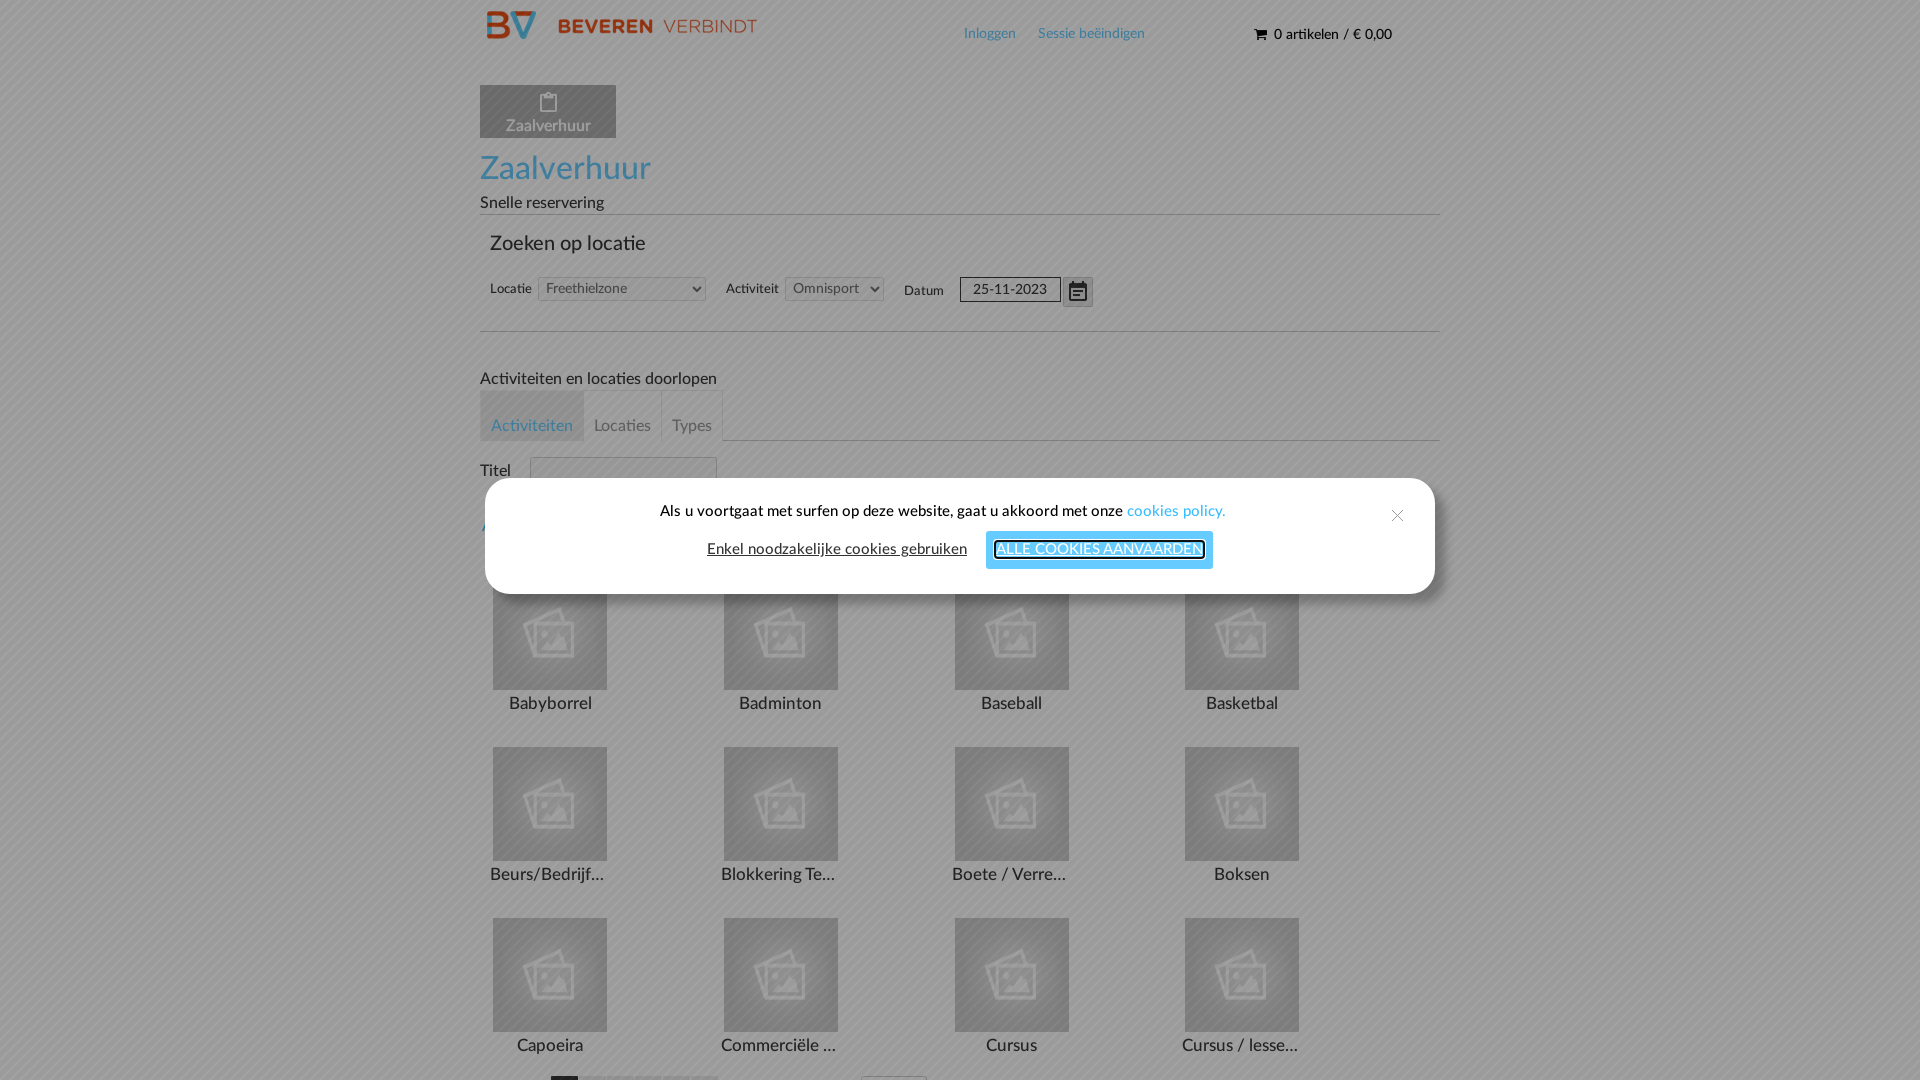  What do you see at coordinates (1176, 512) in the screenshot?
I see `cookies policy.` at bounding box center [1176, 512].